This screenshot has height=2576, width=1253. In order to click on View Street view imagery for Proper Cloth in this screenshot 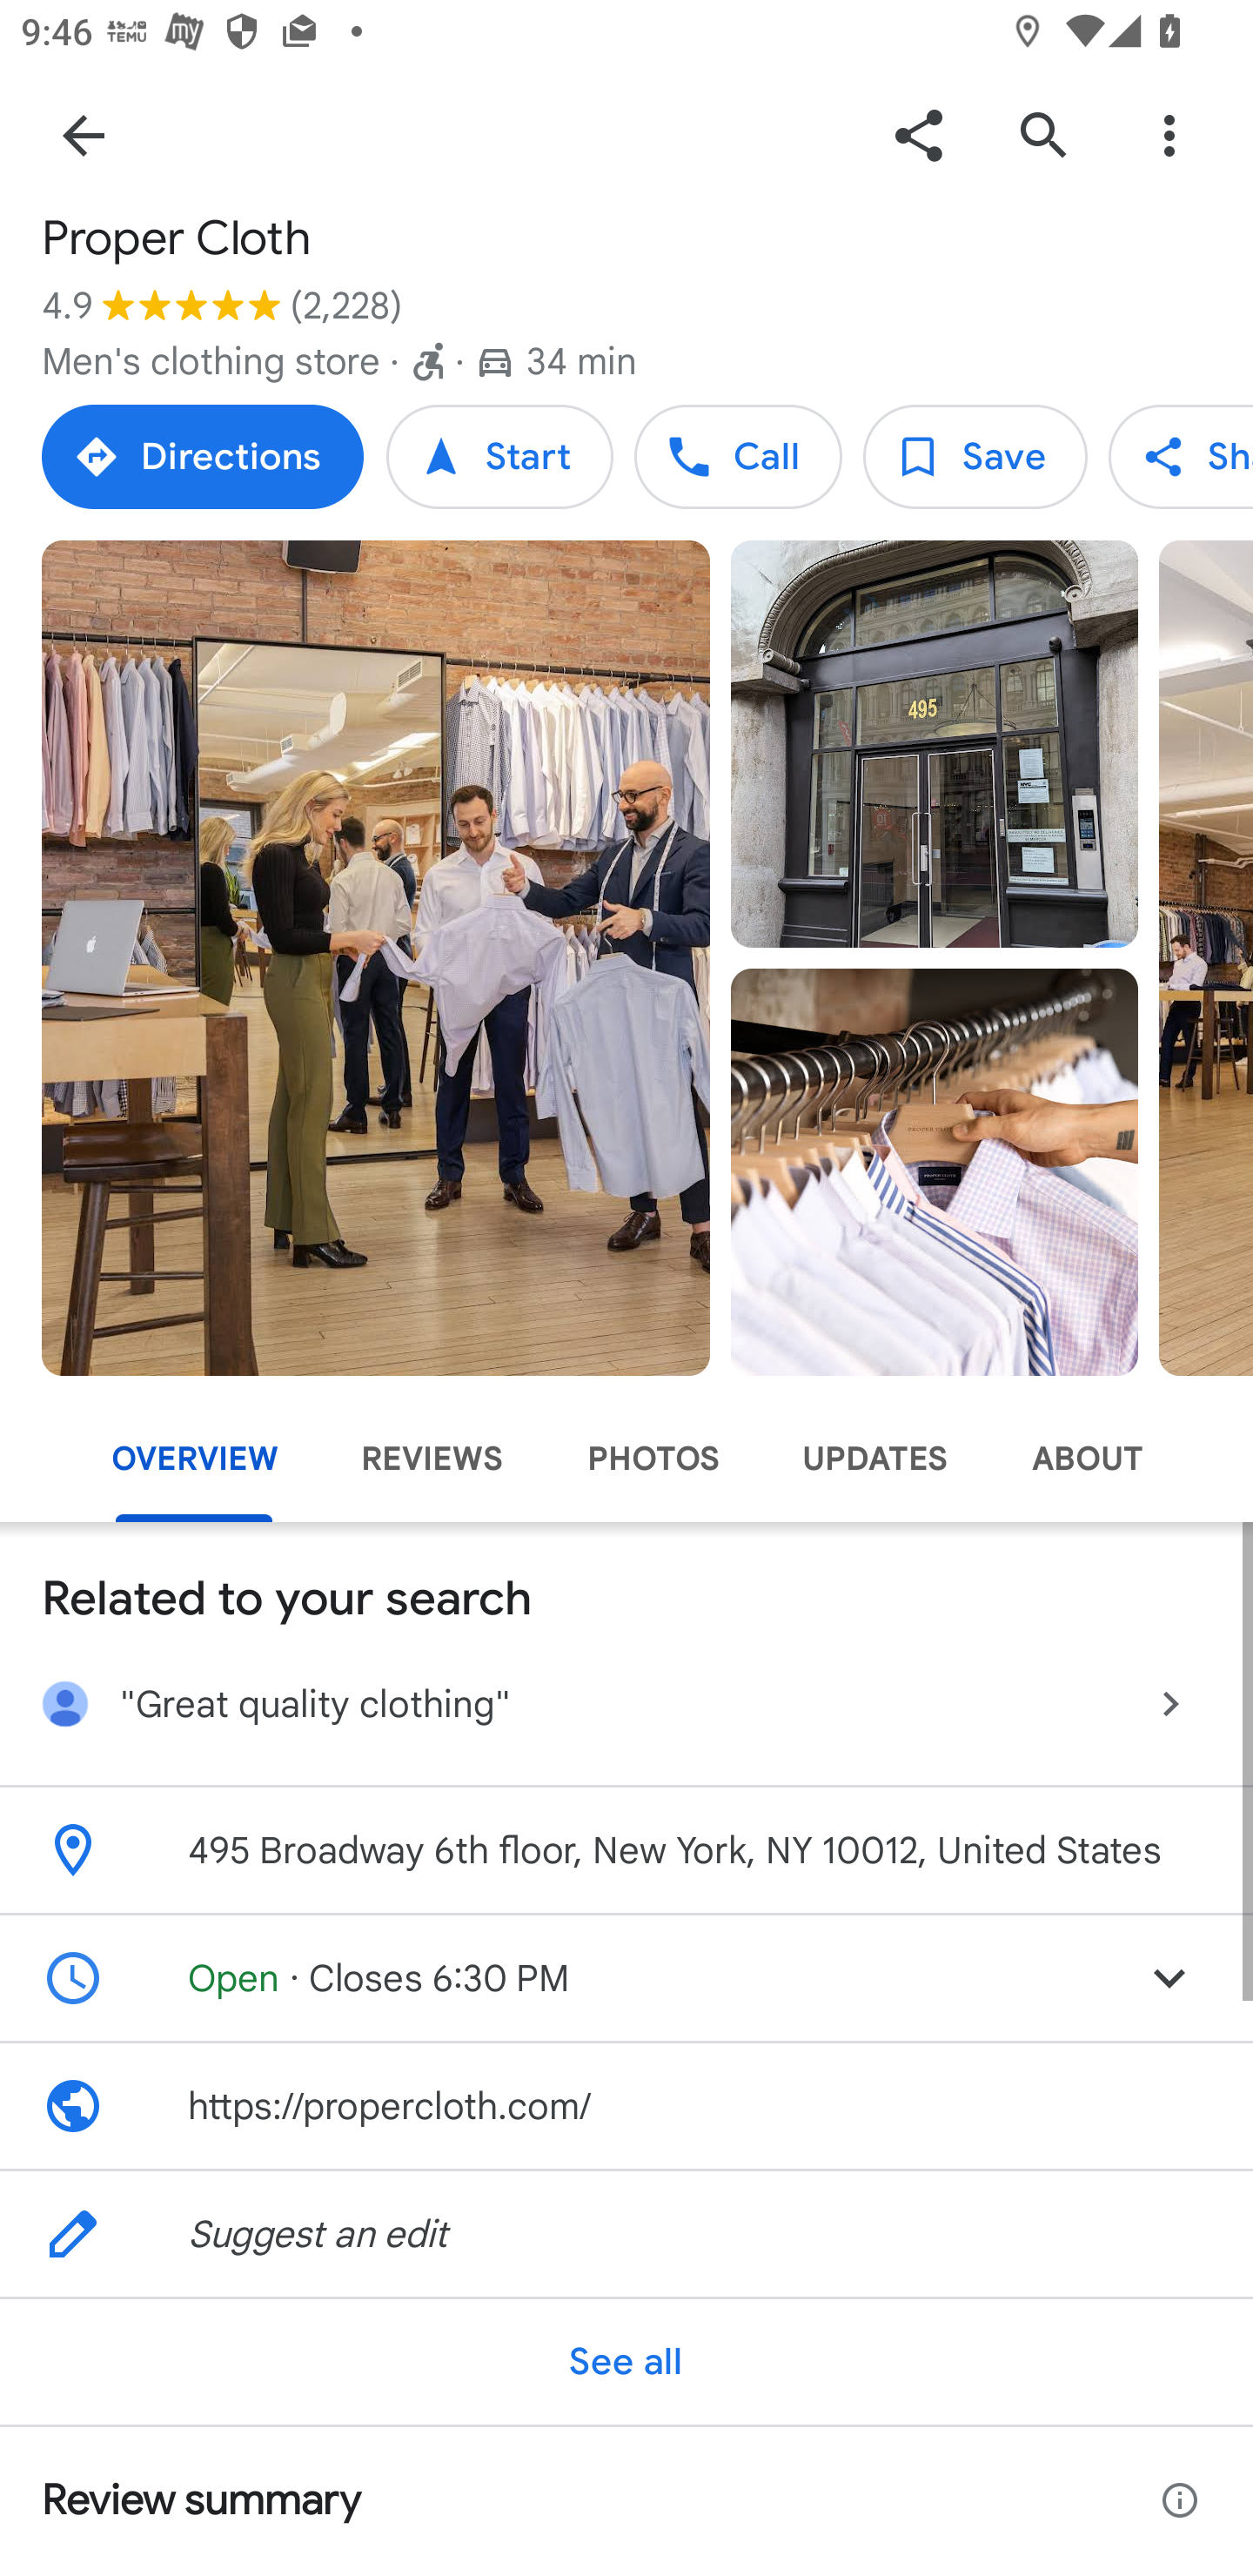, I will do `click(153, 1448)`.